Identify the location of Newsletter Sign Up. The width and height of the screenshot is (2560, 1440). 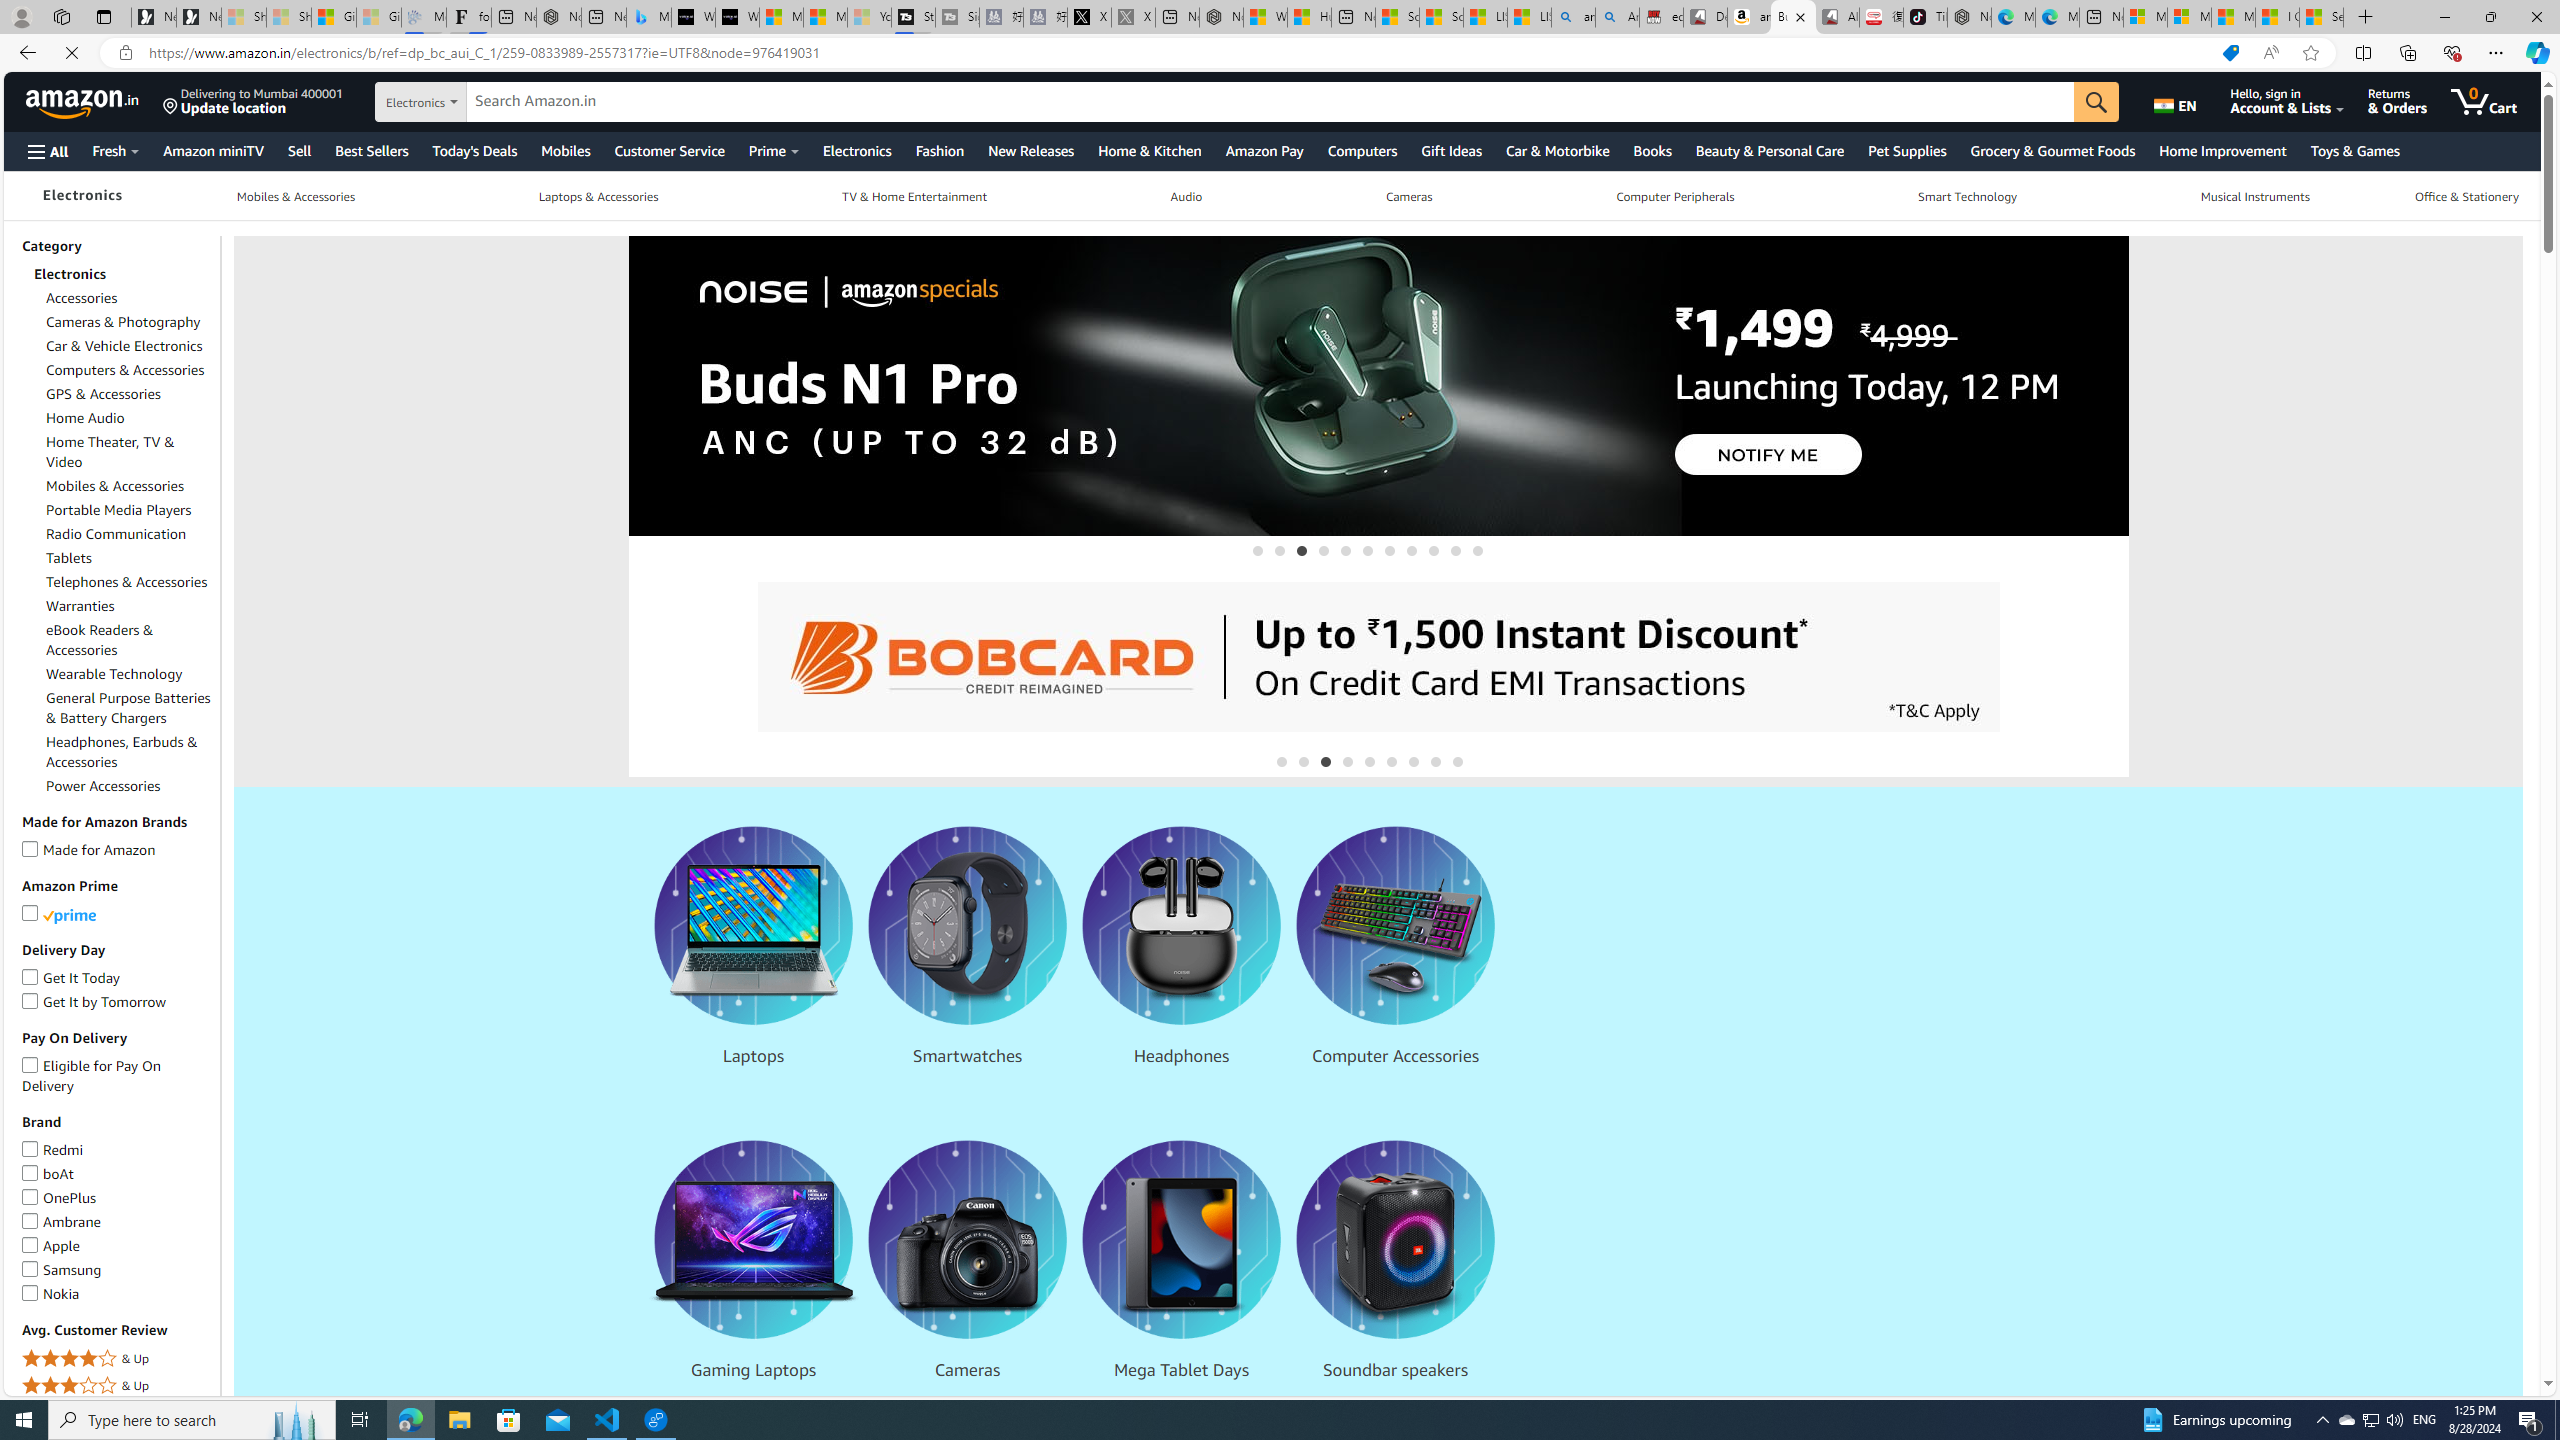
(199, 17).